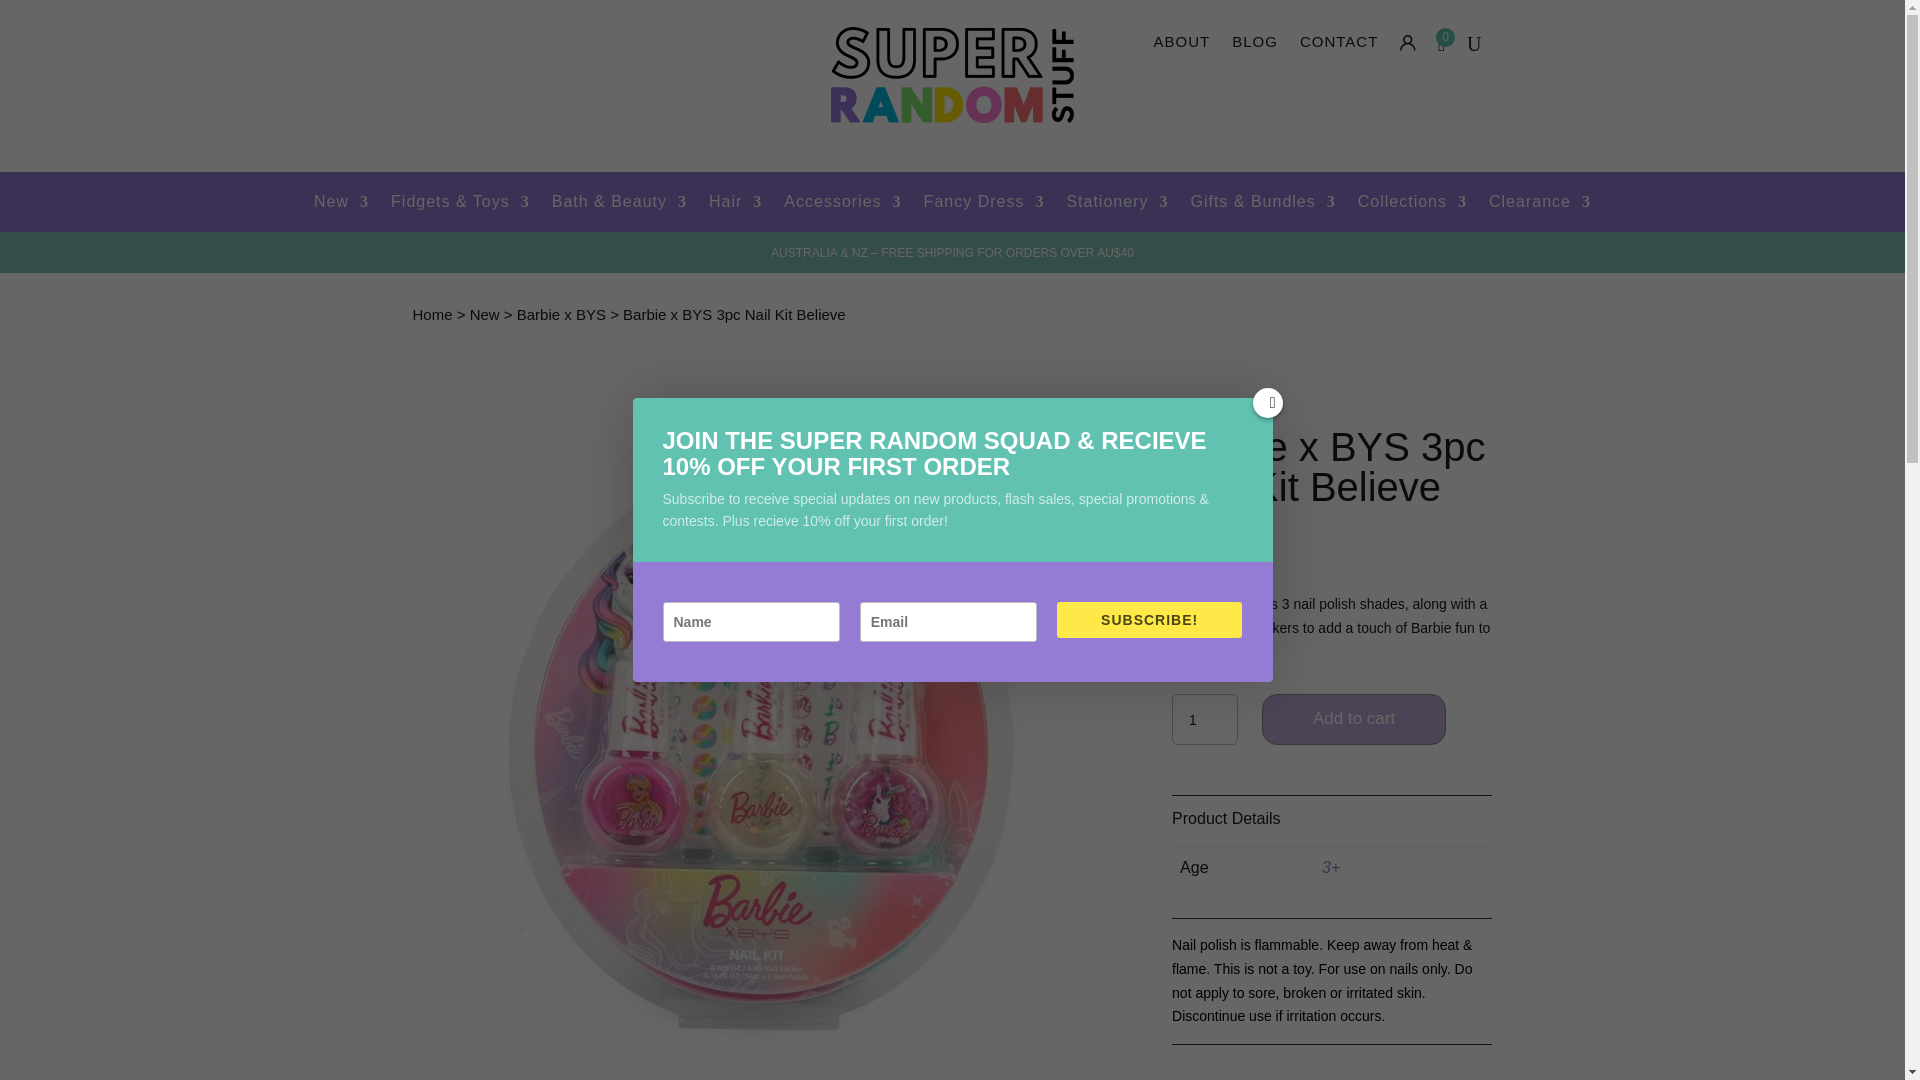 The image size is (1920, 1080). I want to click on 1, so click(1204, 720).